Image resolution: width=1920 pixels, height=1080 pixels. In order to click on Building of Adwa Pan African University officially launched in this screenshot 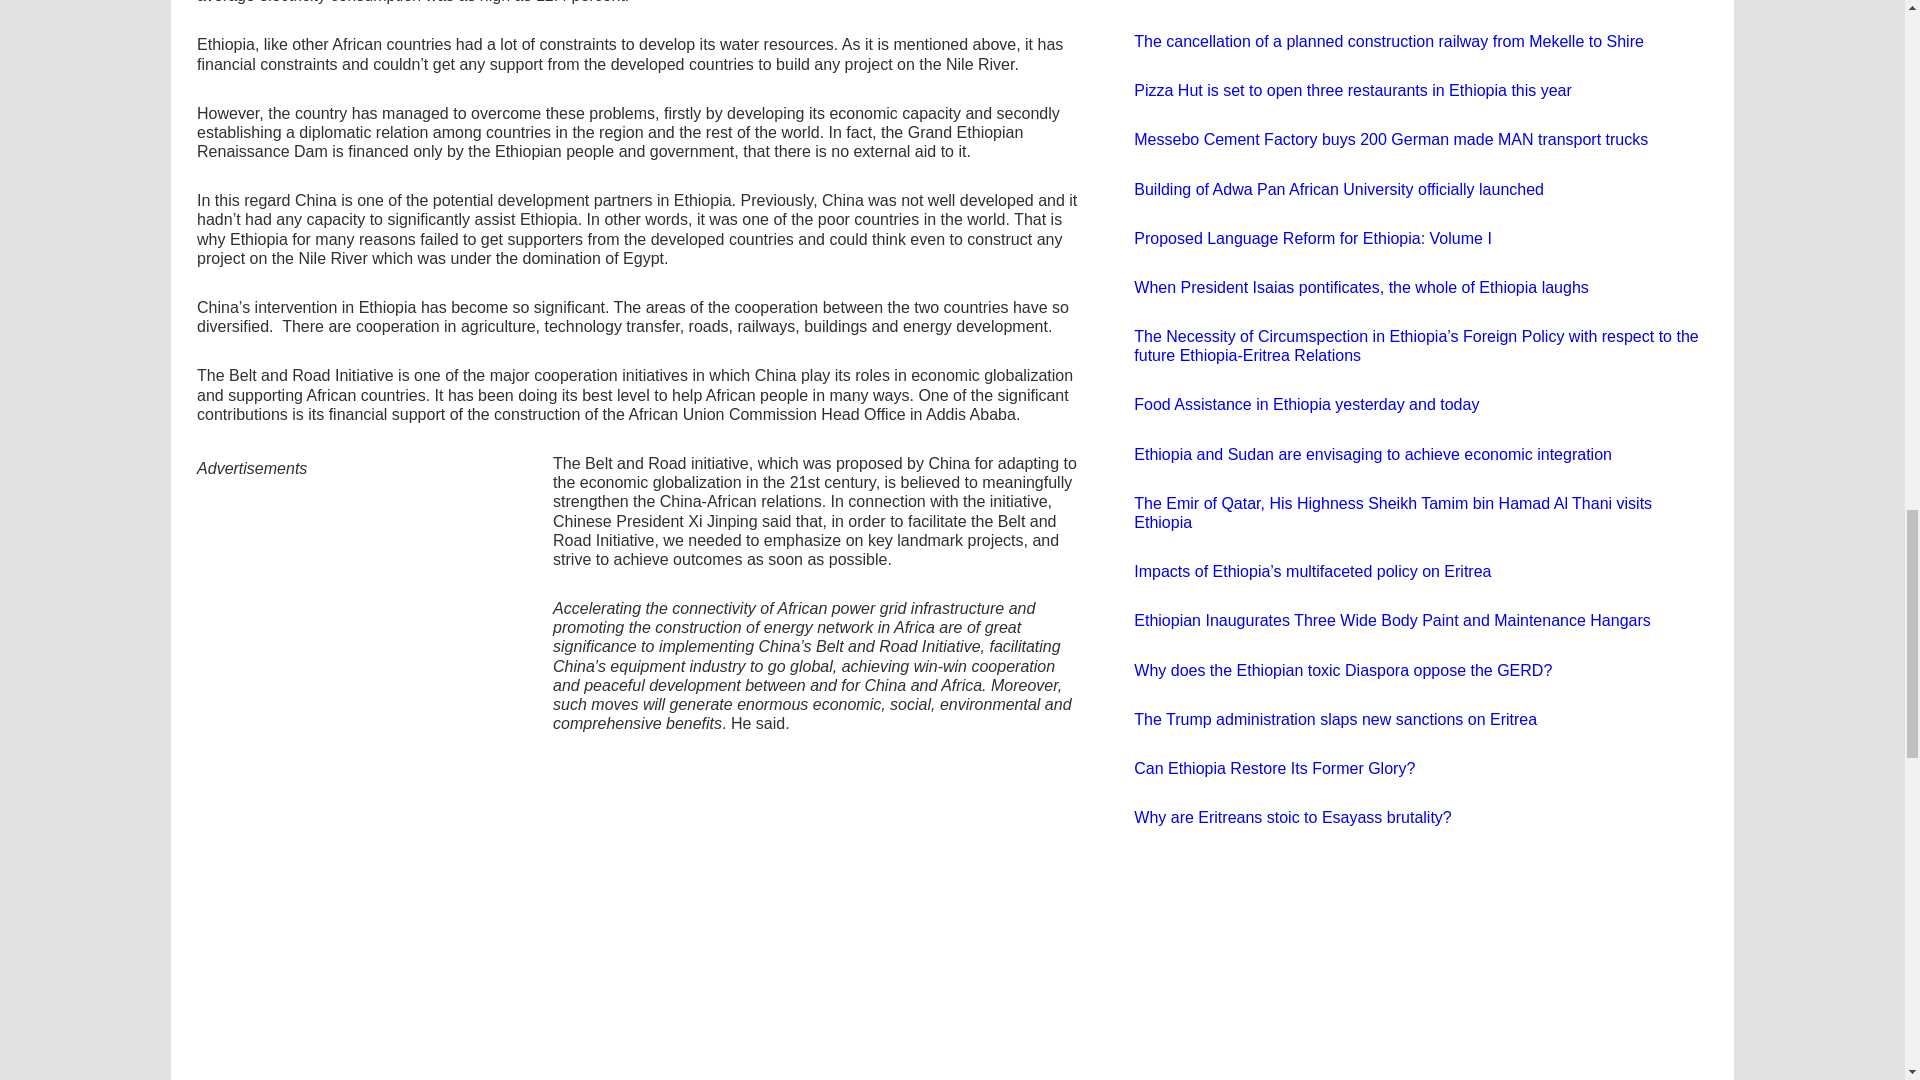, I will do `click(1338, 189)`.